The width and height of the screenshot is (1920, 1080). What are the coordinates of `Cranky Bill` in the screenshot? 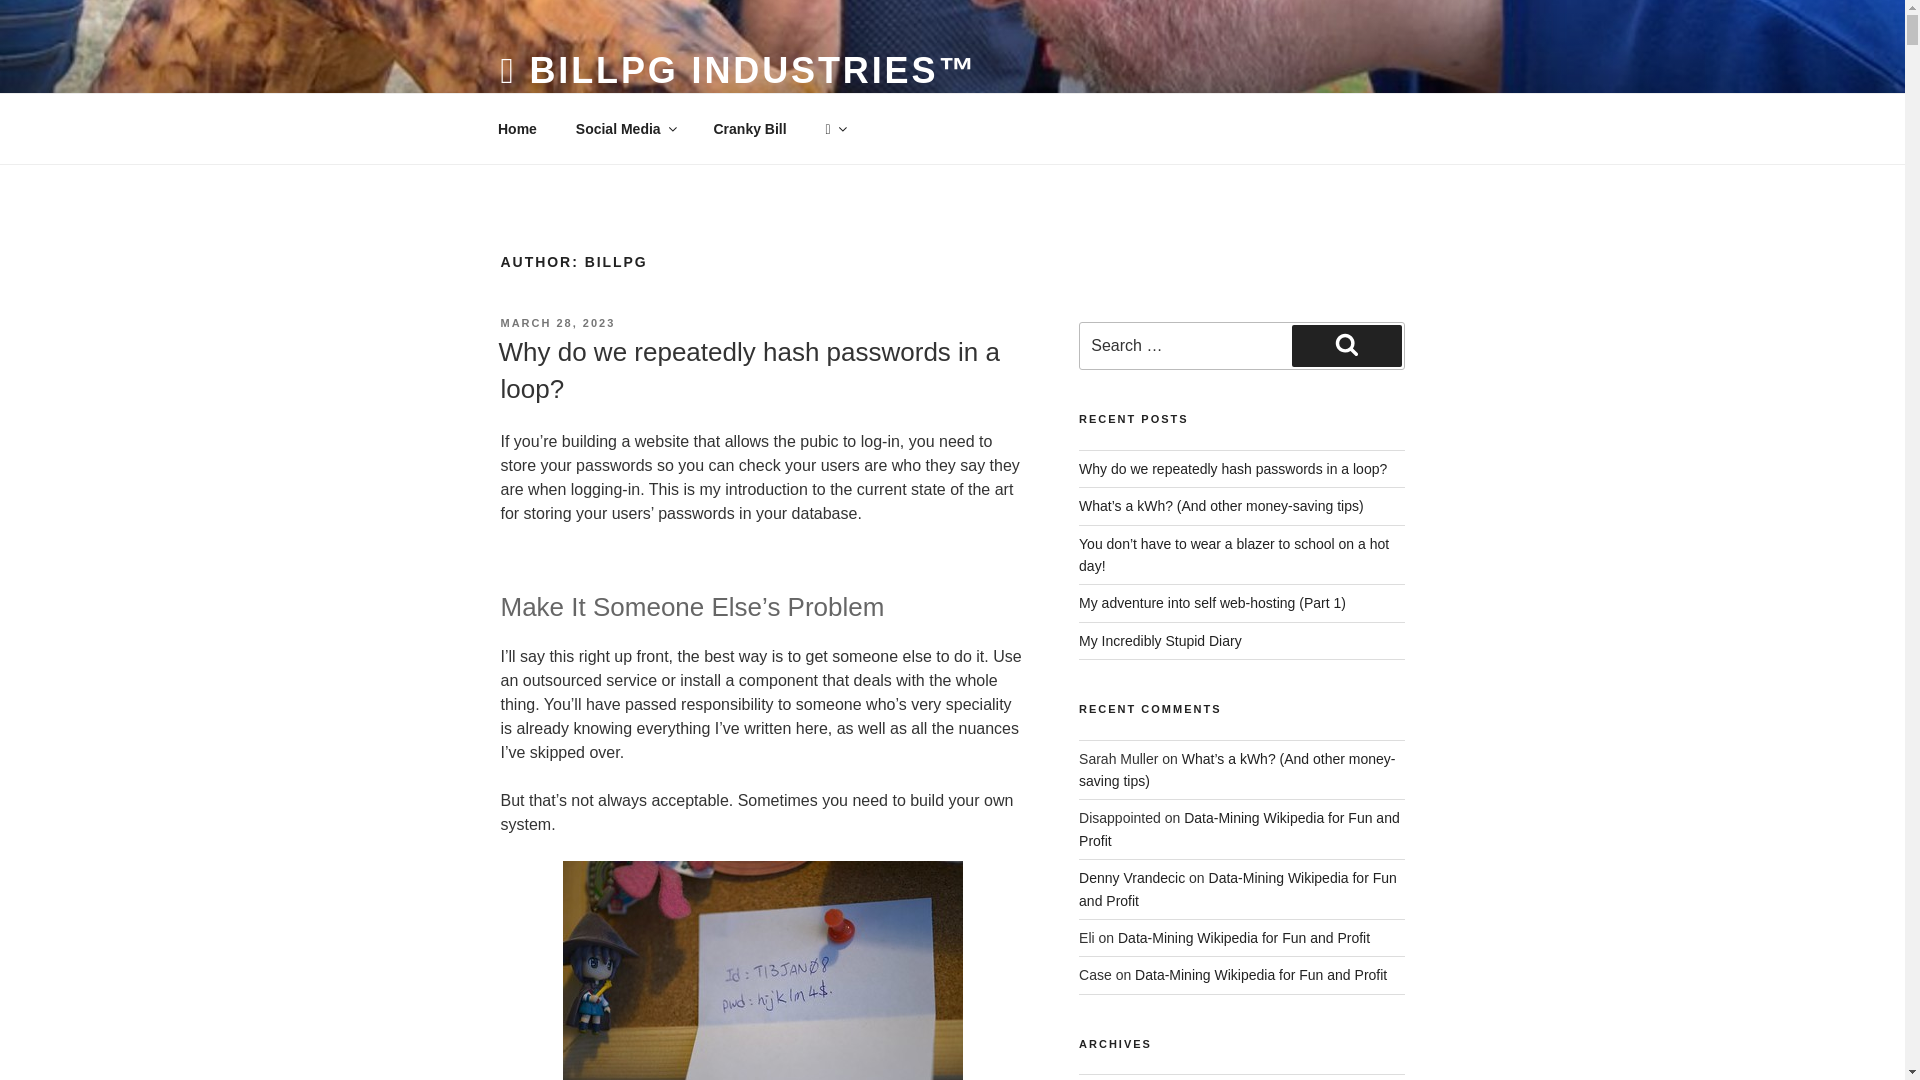 It's located at (750, 128).